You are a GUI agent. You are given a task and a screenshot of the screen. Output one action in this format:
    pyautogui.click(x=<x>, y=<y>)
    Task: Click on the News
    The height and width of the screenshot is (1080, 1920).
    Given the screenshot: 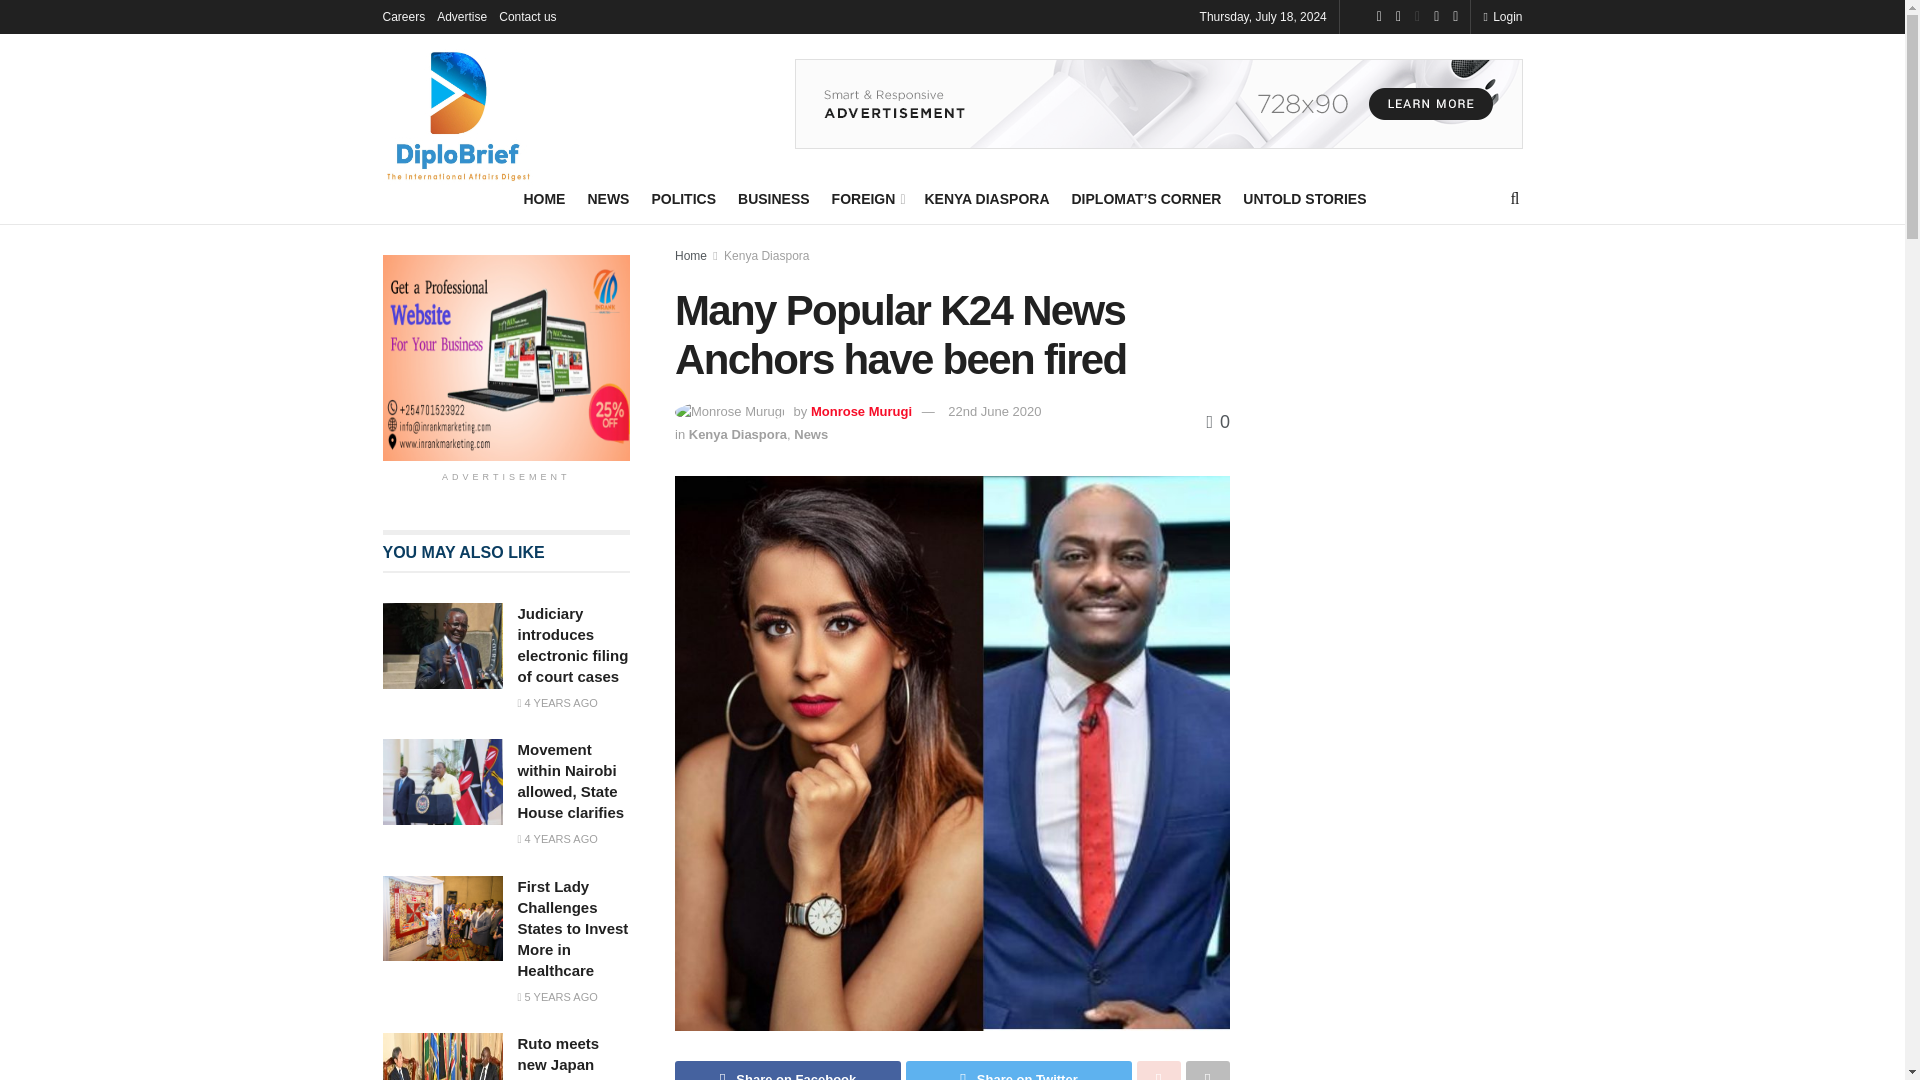 What is the action you would take?
    pyautogui.click(x=810, y=434)
    